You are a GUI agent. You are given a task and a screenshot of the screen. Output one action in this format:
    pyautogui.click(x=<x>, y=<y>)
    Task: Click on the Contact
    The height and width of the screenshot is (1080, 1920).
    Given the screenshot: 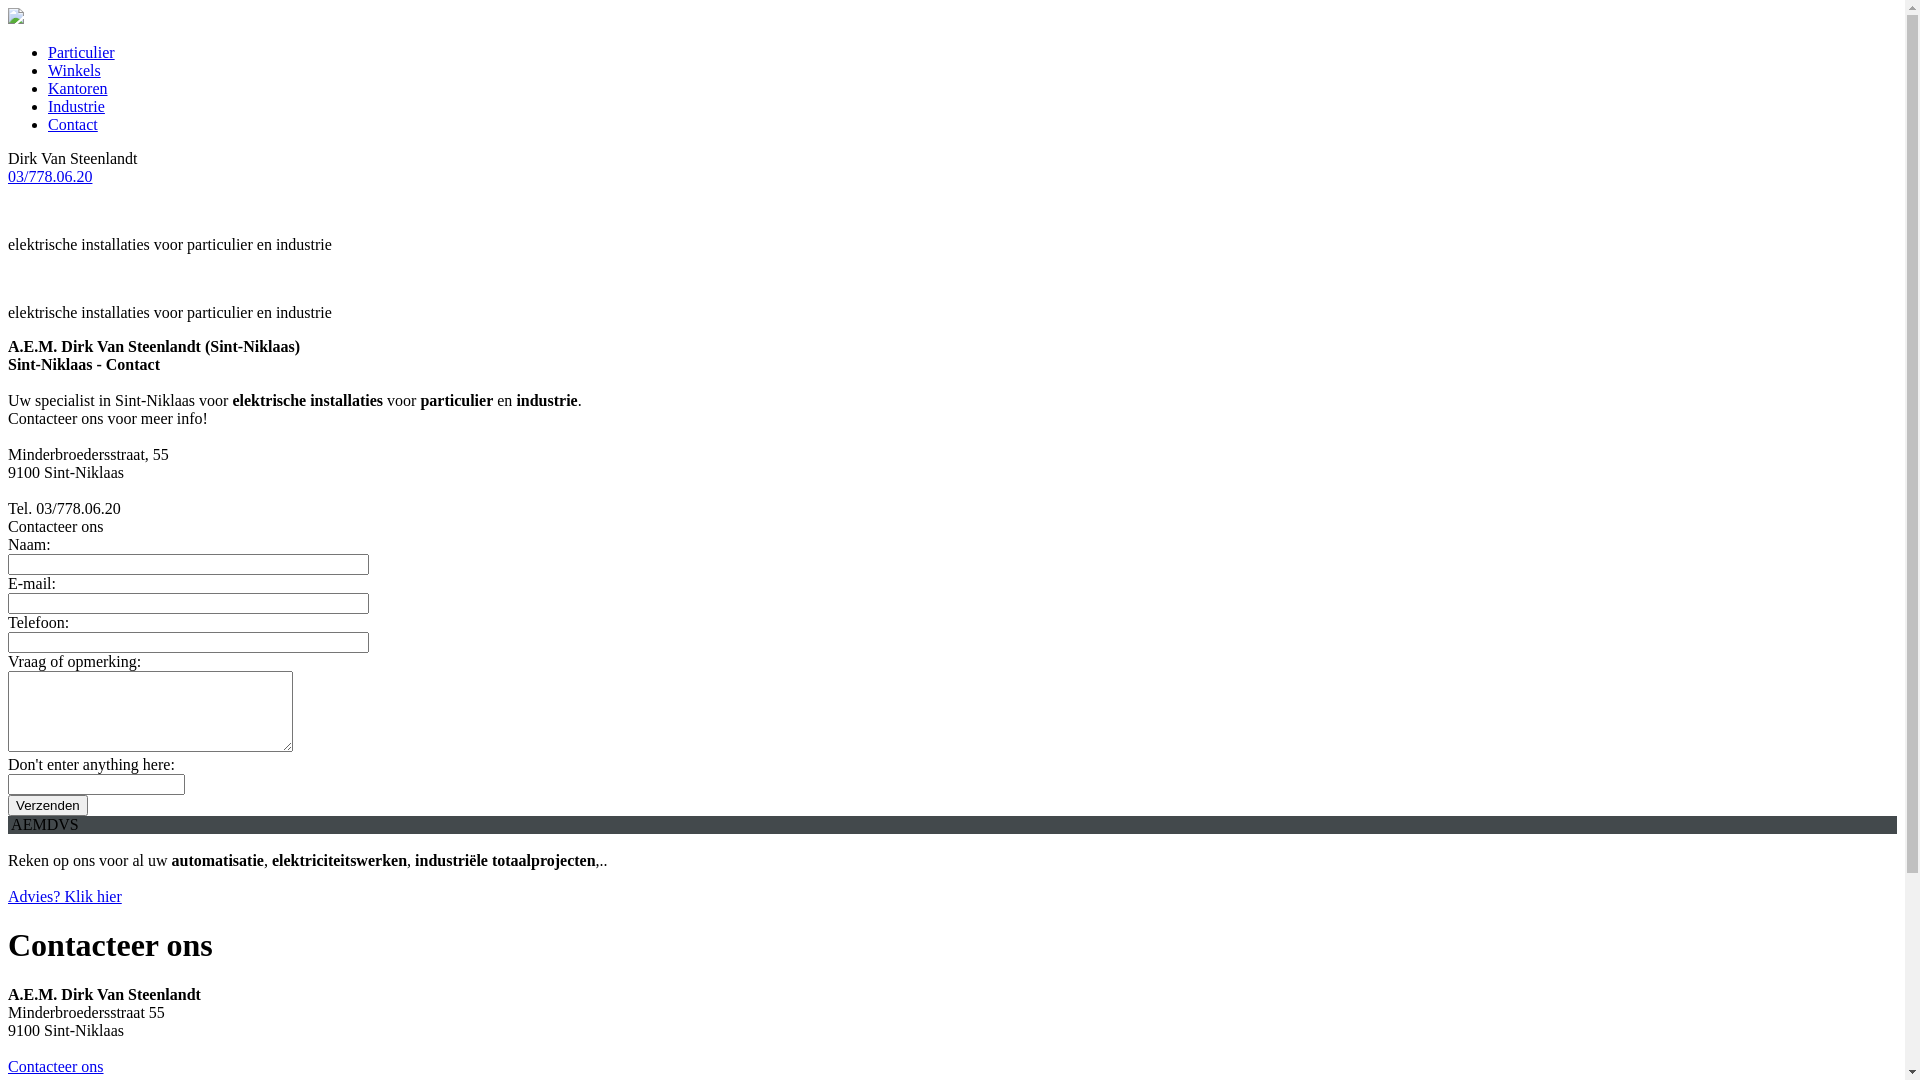 What is the action you would take?
    pyautogui.click(x=73, y=124)
    